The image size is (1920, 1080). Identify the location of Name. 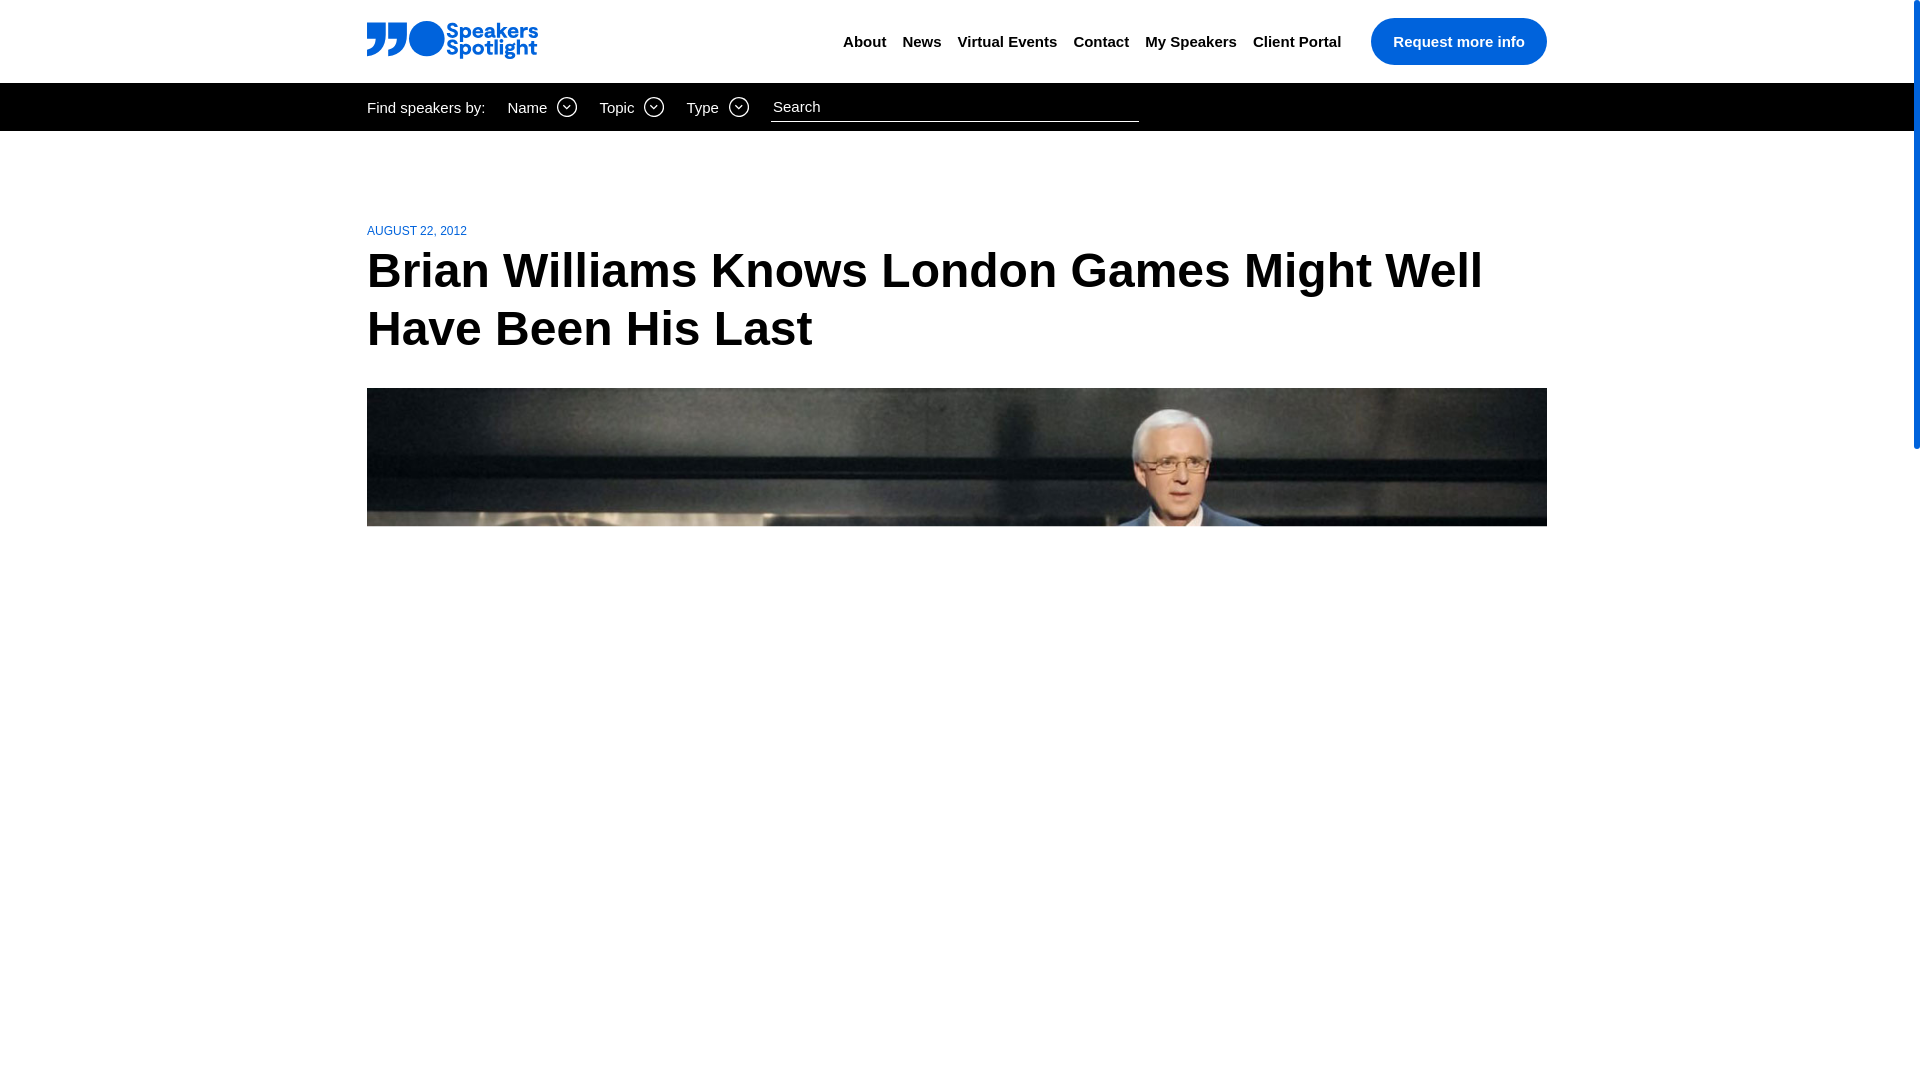
(542, 106).